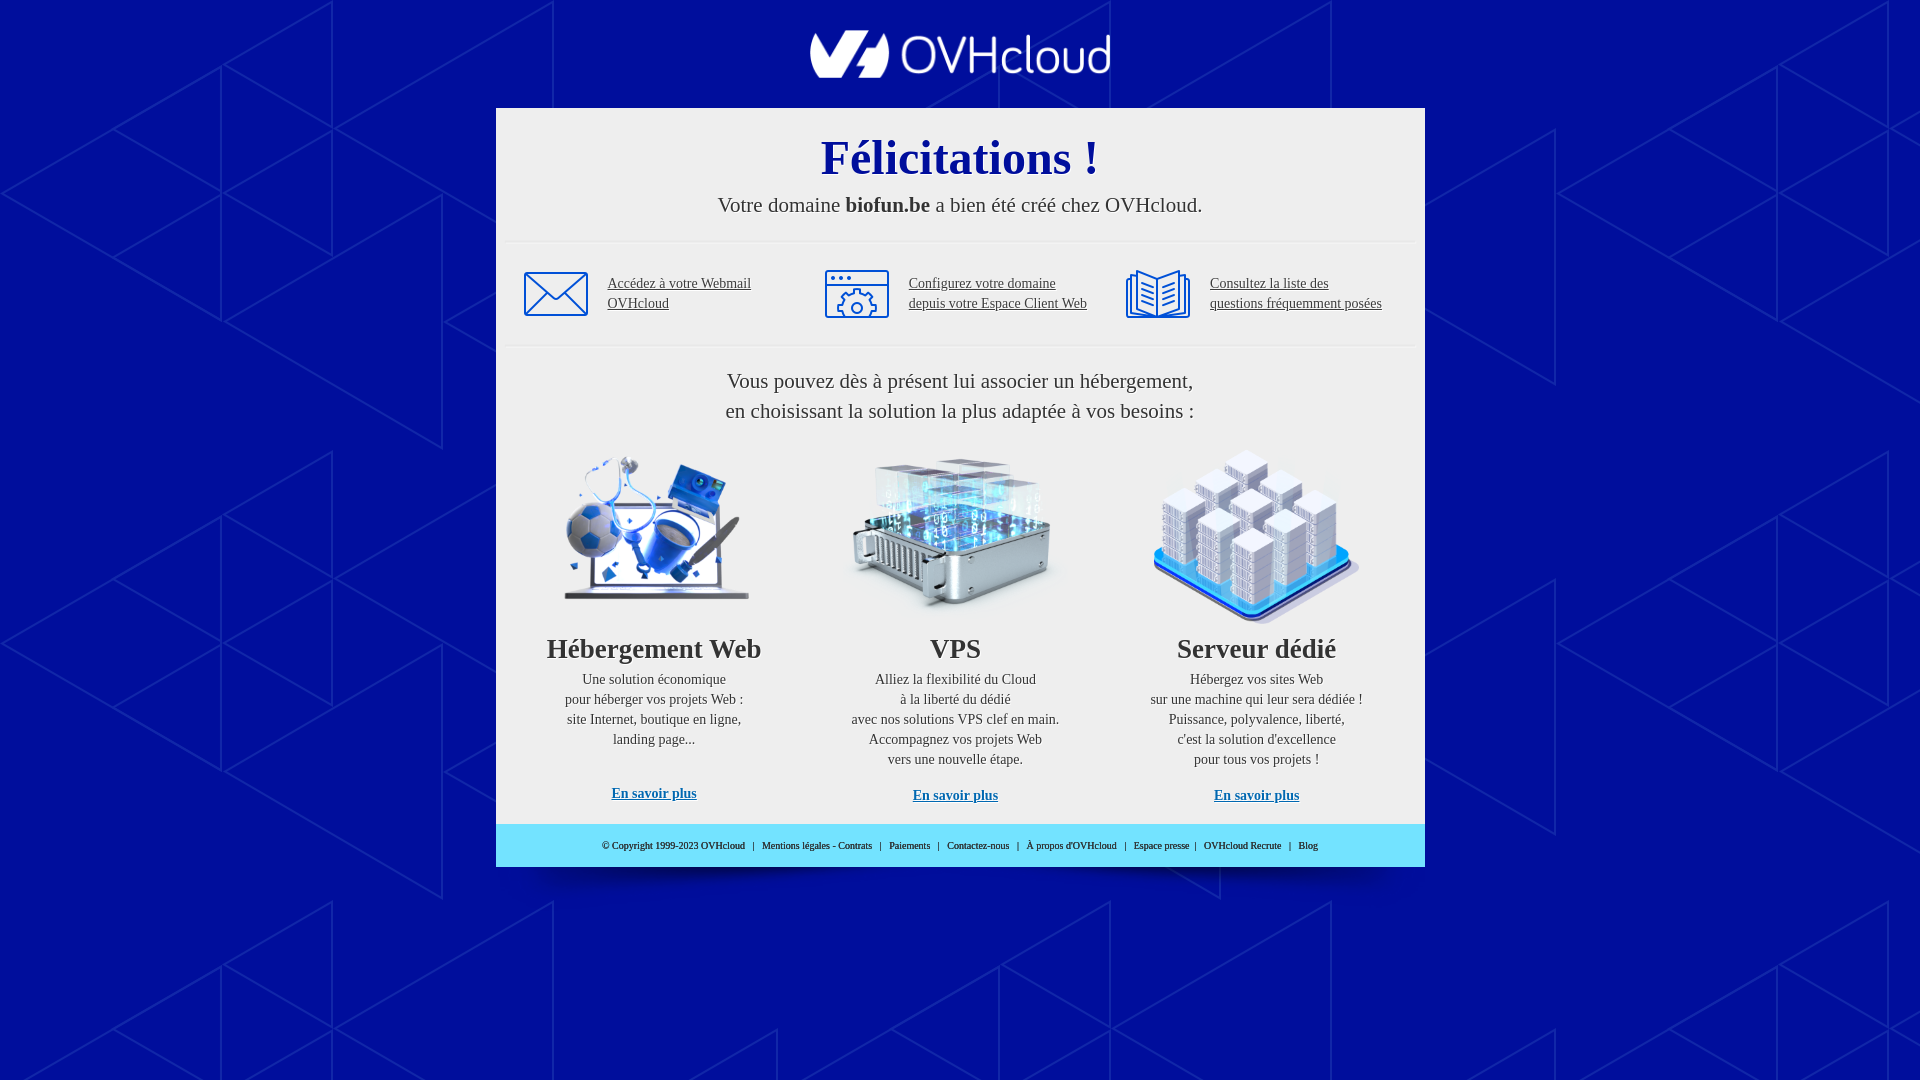 The image size is (1920, 1080). I want to click on Espace presse, so click(1162, 846).